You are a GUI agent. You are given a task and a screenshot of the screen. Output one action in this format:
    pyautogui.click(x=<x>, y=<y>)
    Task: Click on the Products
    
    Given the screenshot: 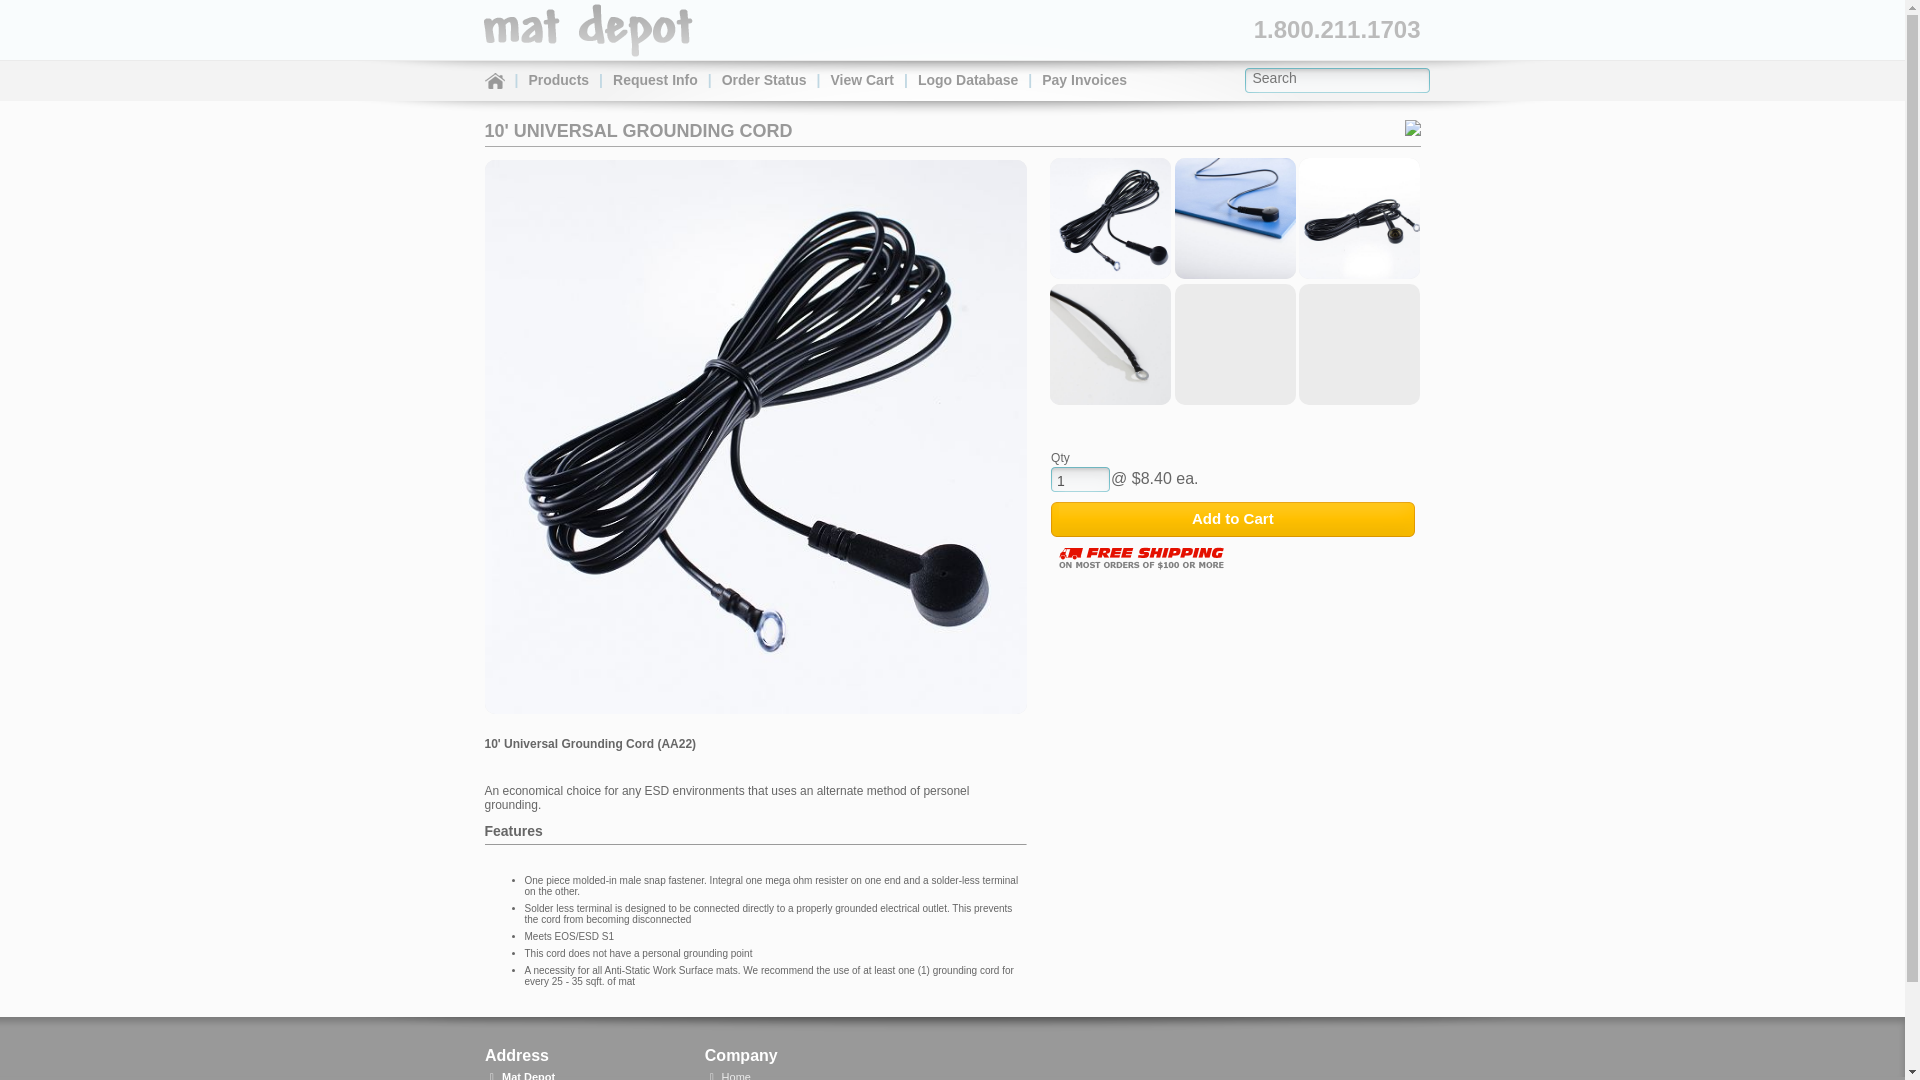 What is the action you would take?
    pyautogui.click(x=558, y=80)
    